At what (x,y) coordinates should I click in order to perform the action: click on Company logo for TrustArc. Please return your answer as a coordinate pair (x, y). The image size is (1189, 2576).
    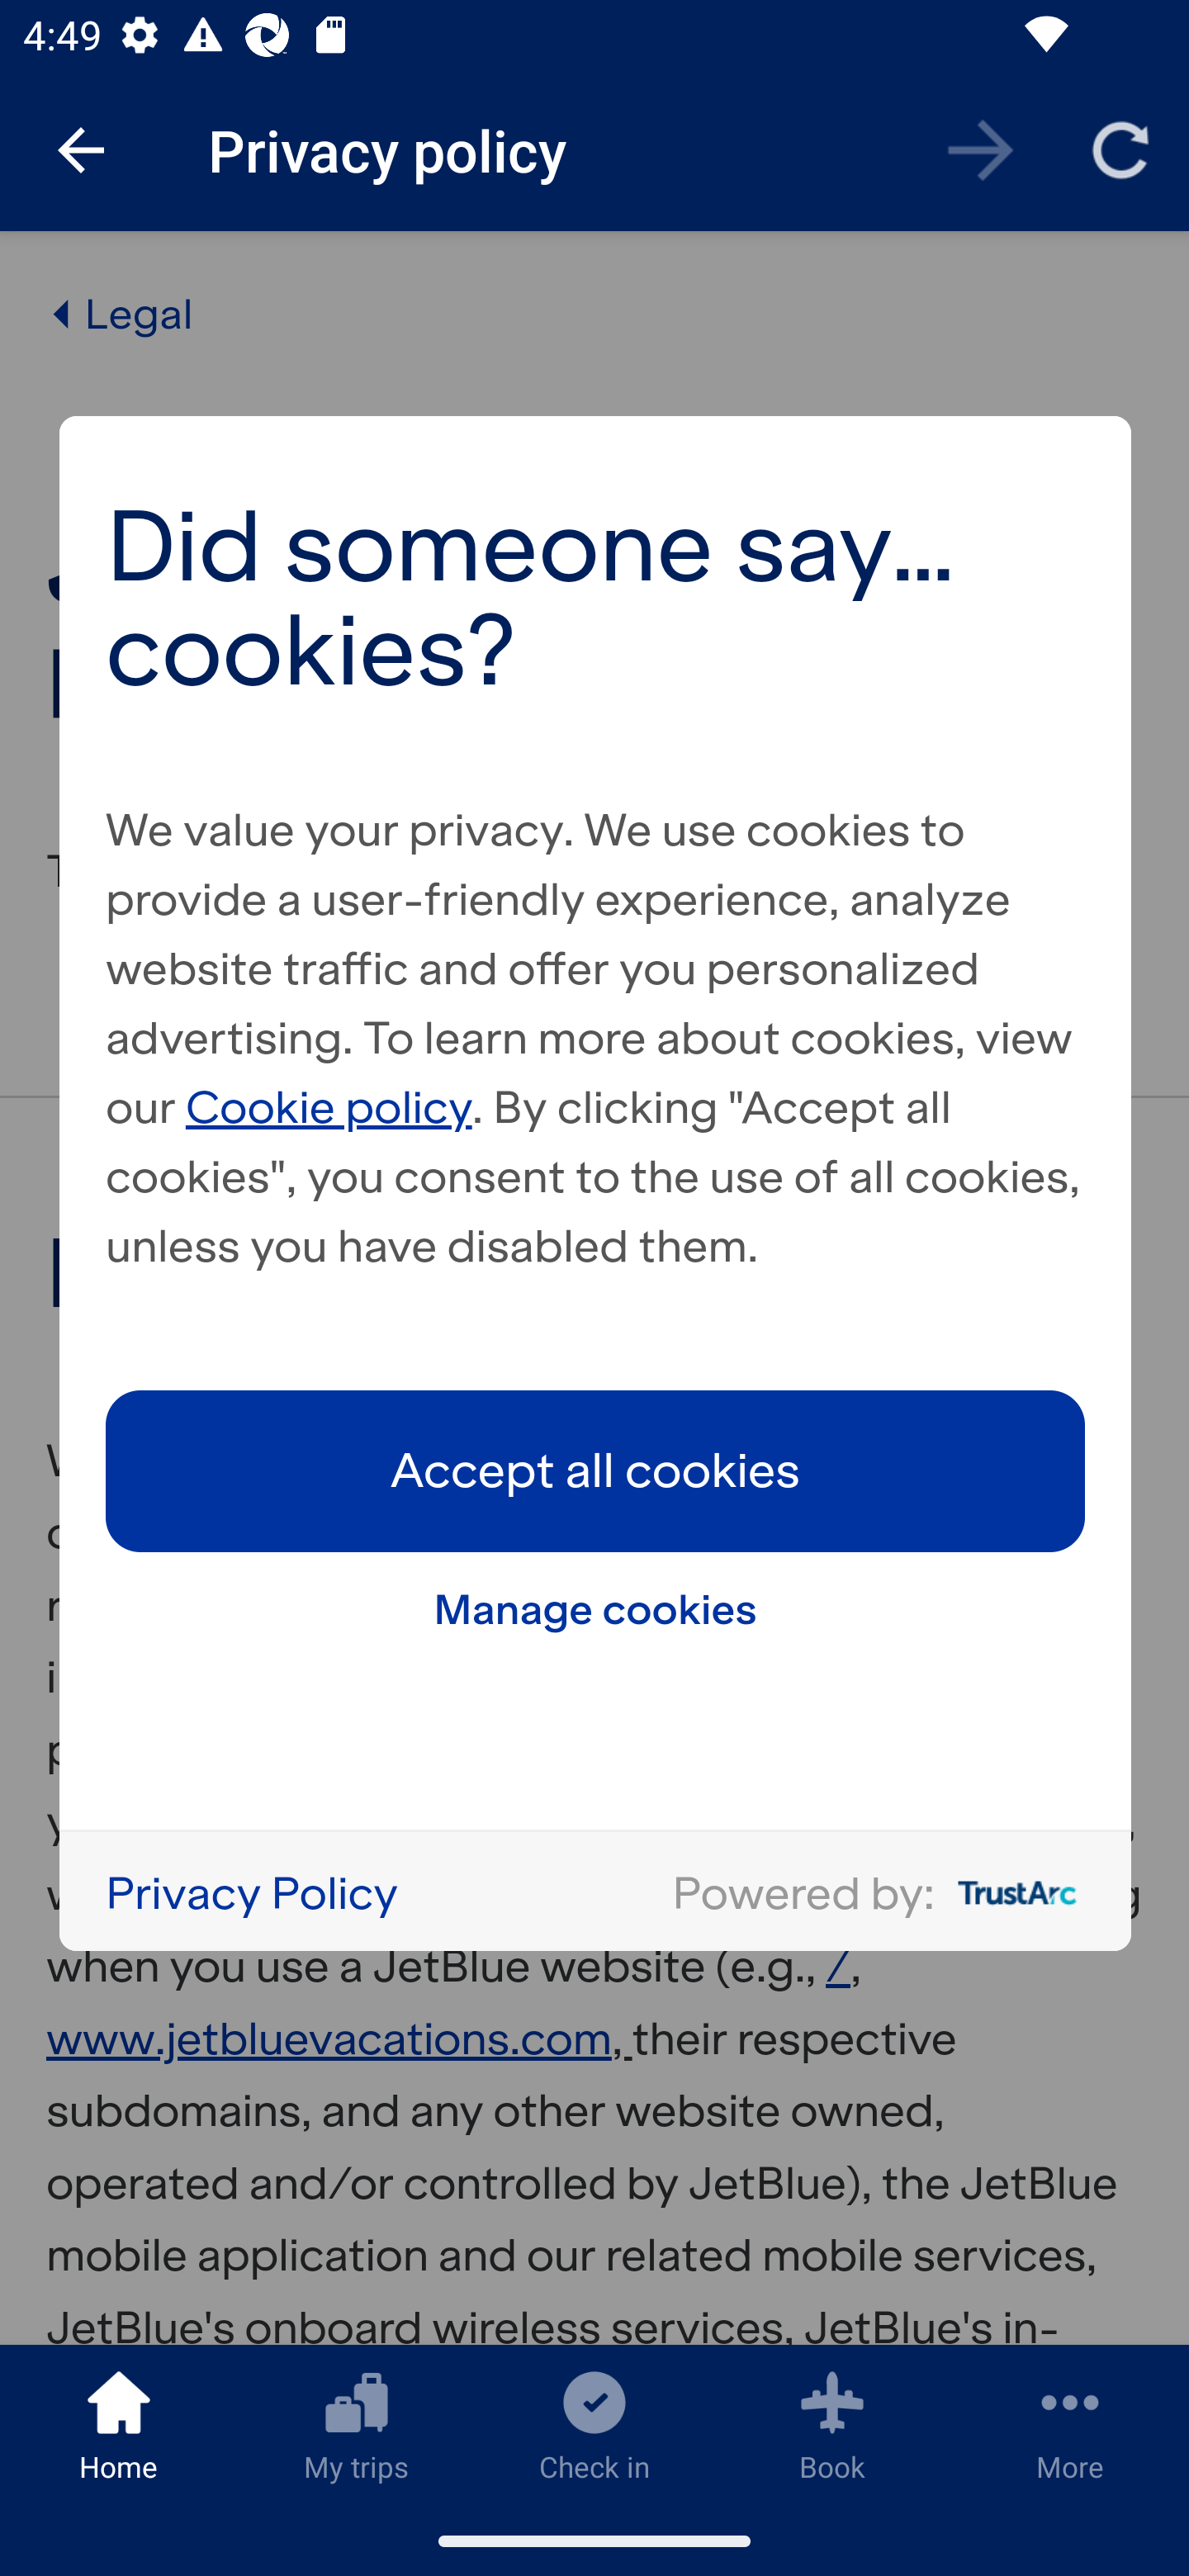
    Looking at the image, I should click on (1010, 1893).